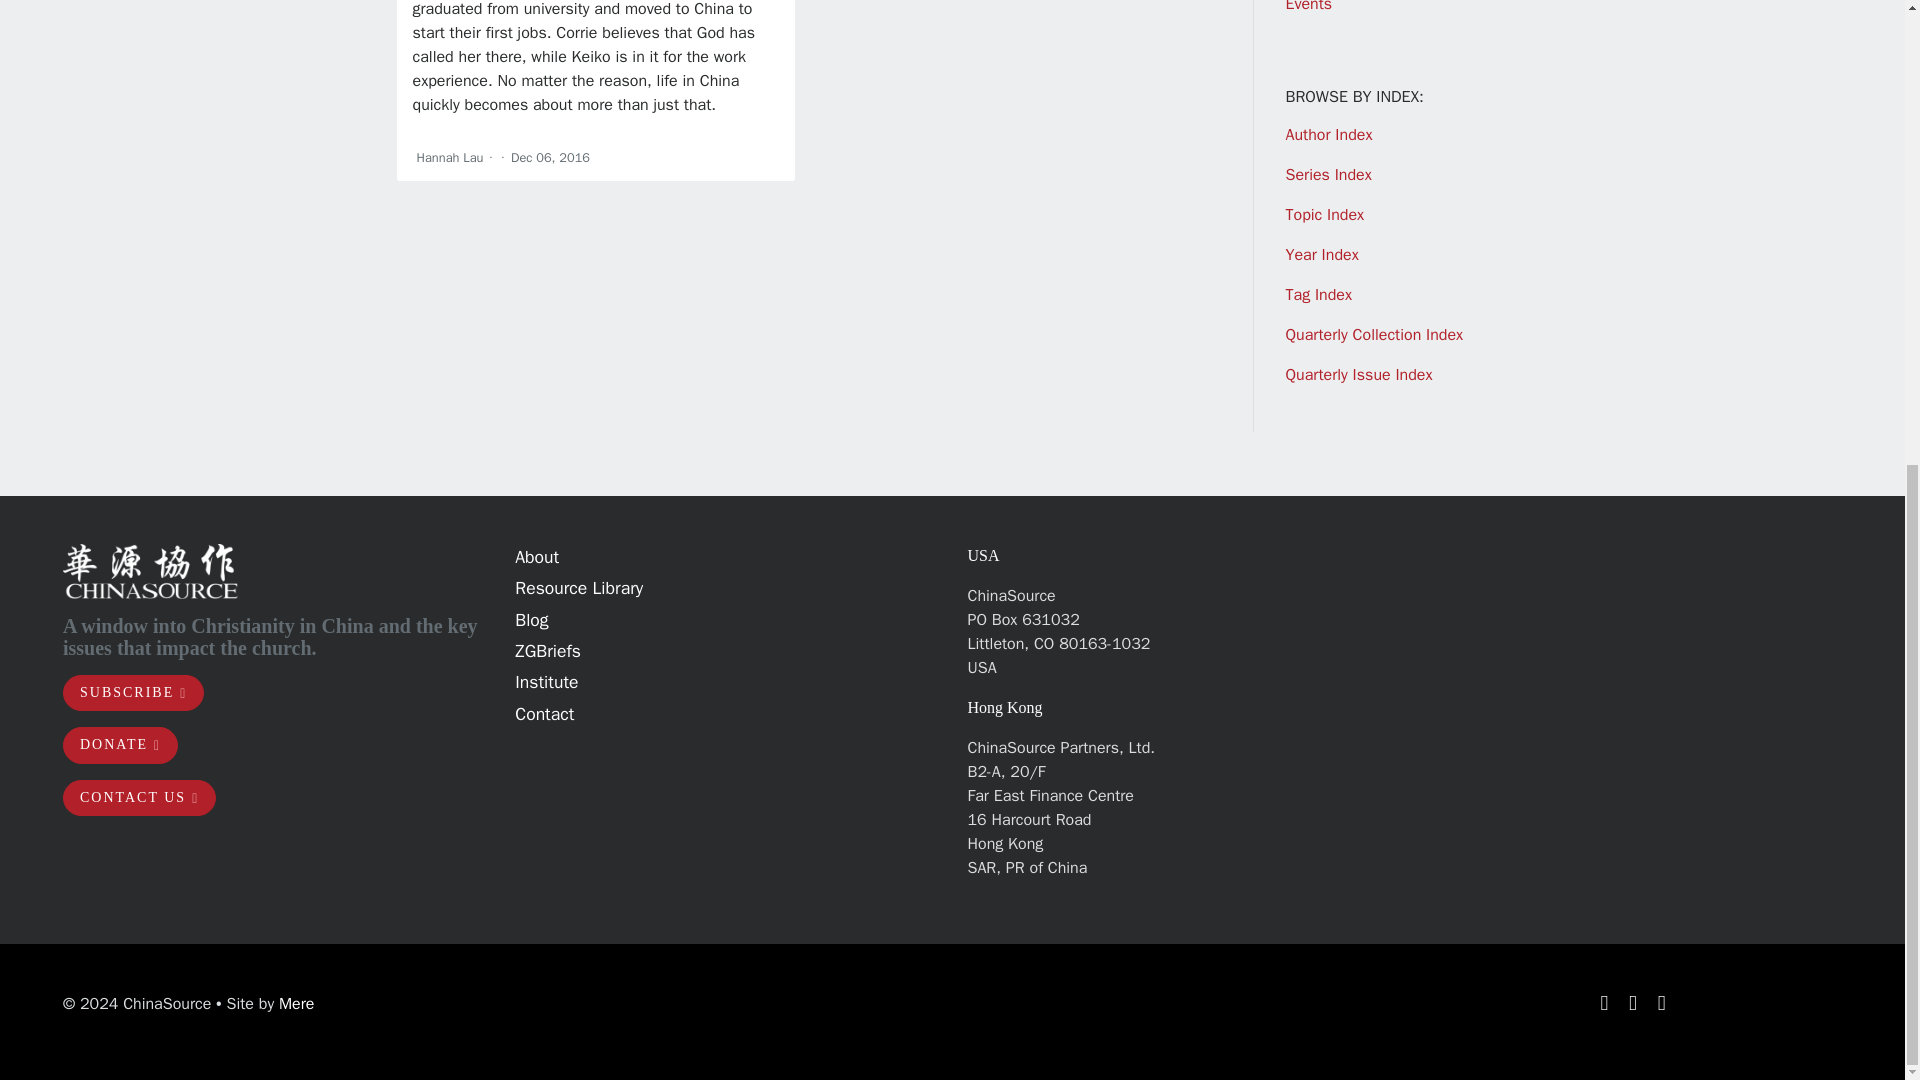  Describe the element at coordinates (139, 798) in the screenshot. I see `CONTACT US` at that location.